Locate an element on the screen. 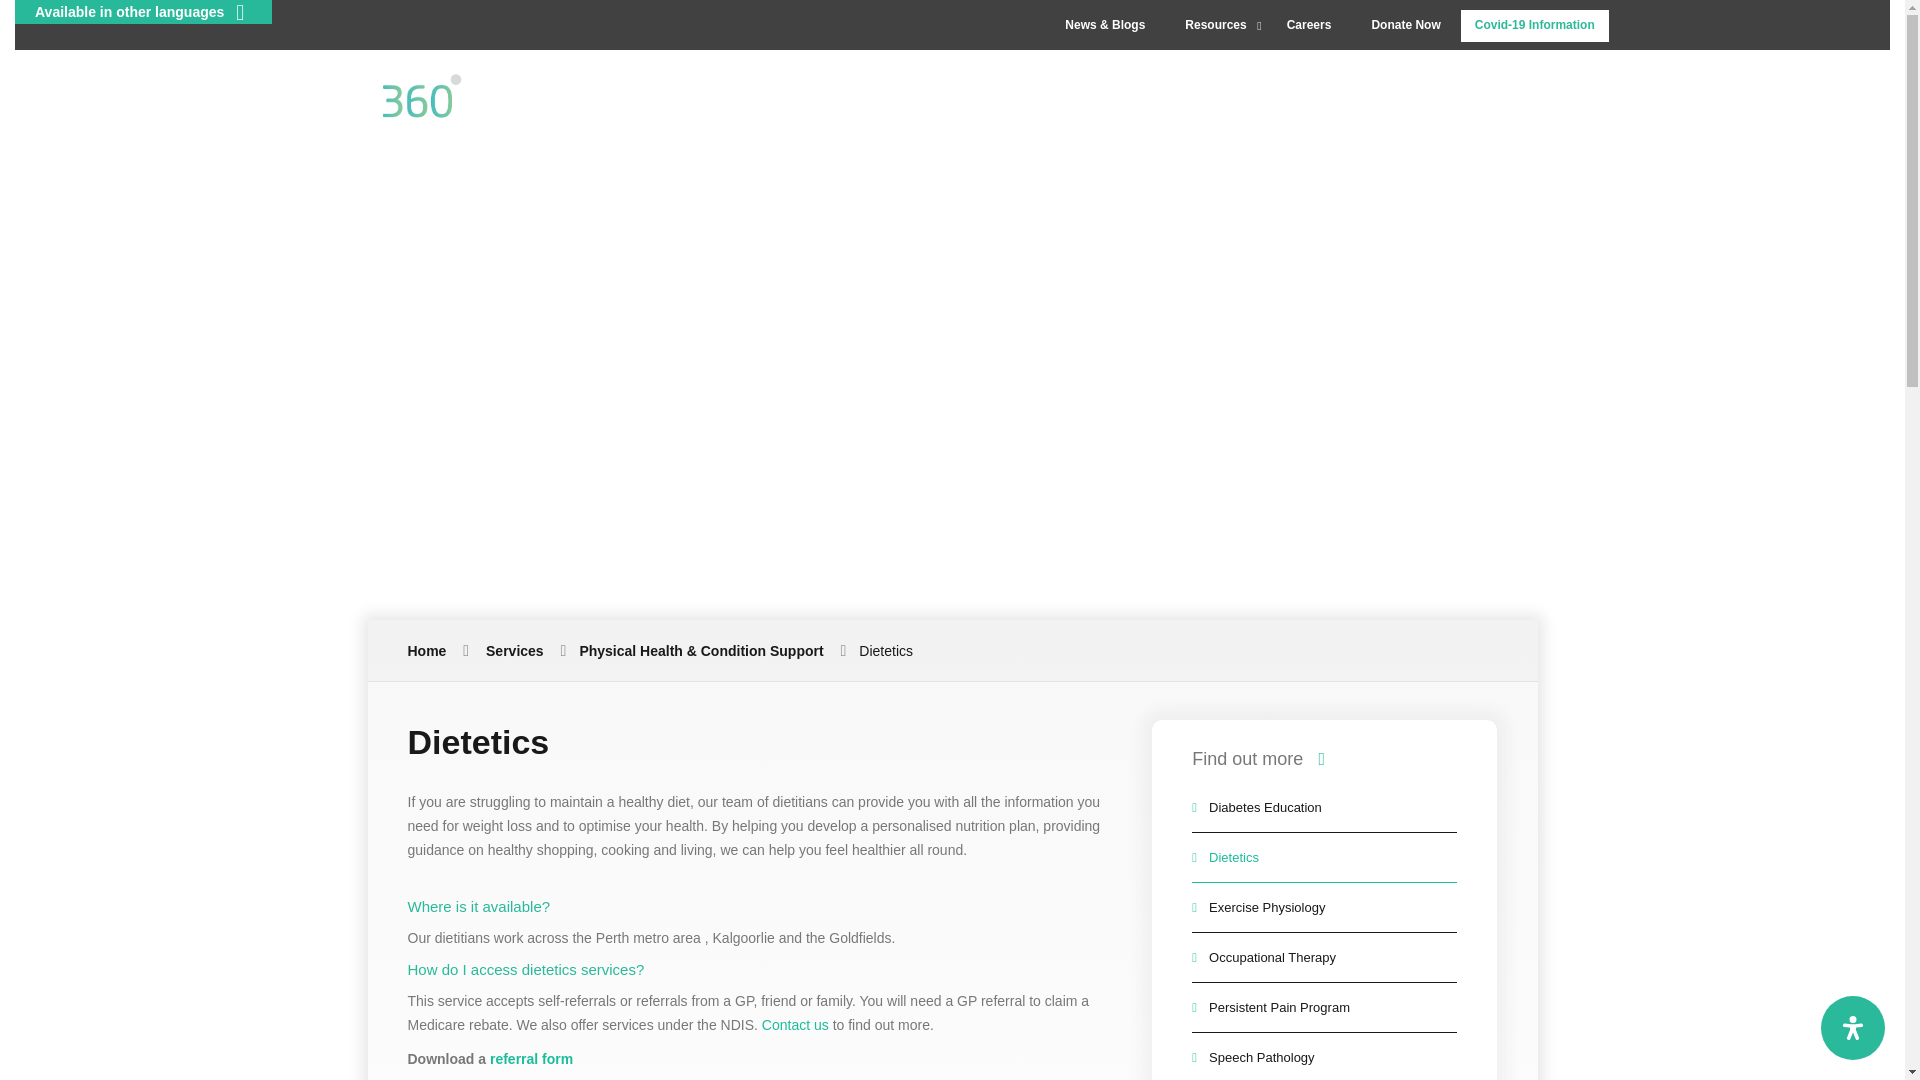 Image resolution: width=1920 pixels, height=1080 pixels. Home is located at coordinates (1078, 76).